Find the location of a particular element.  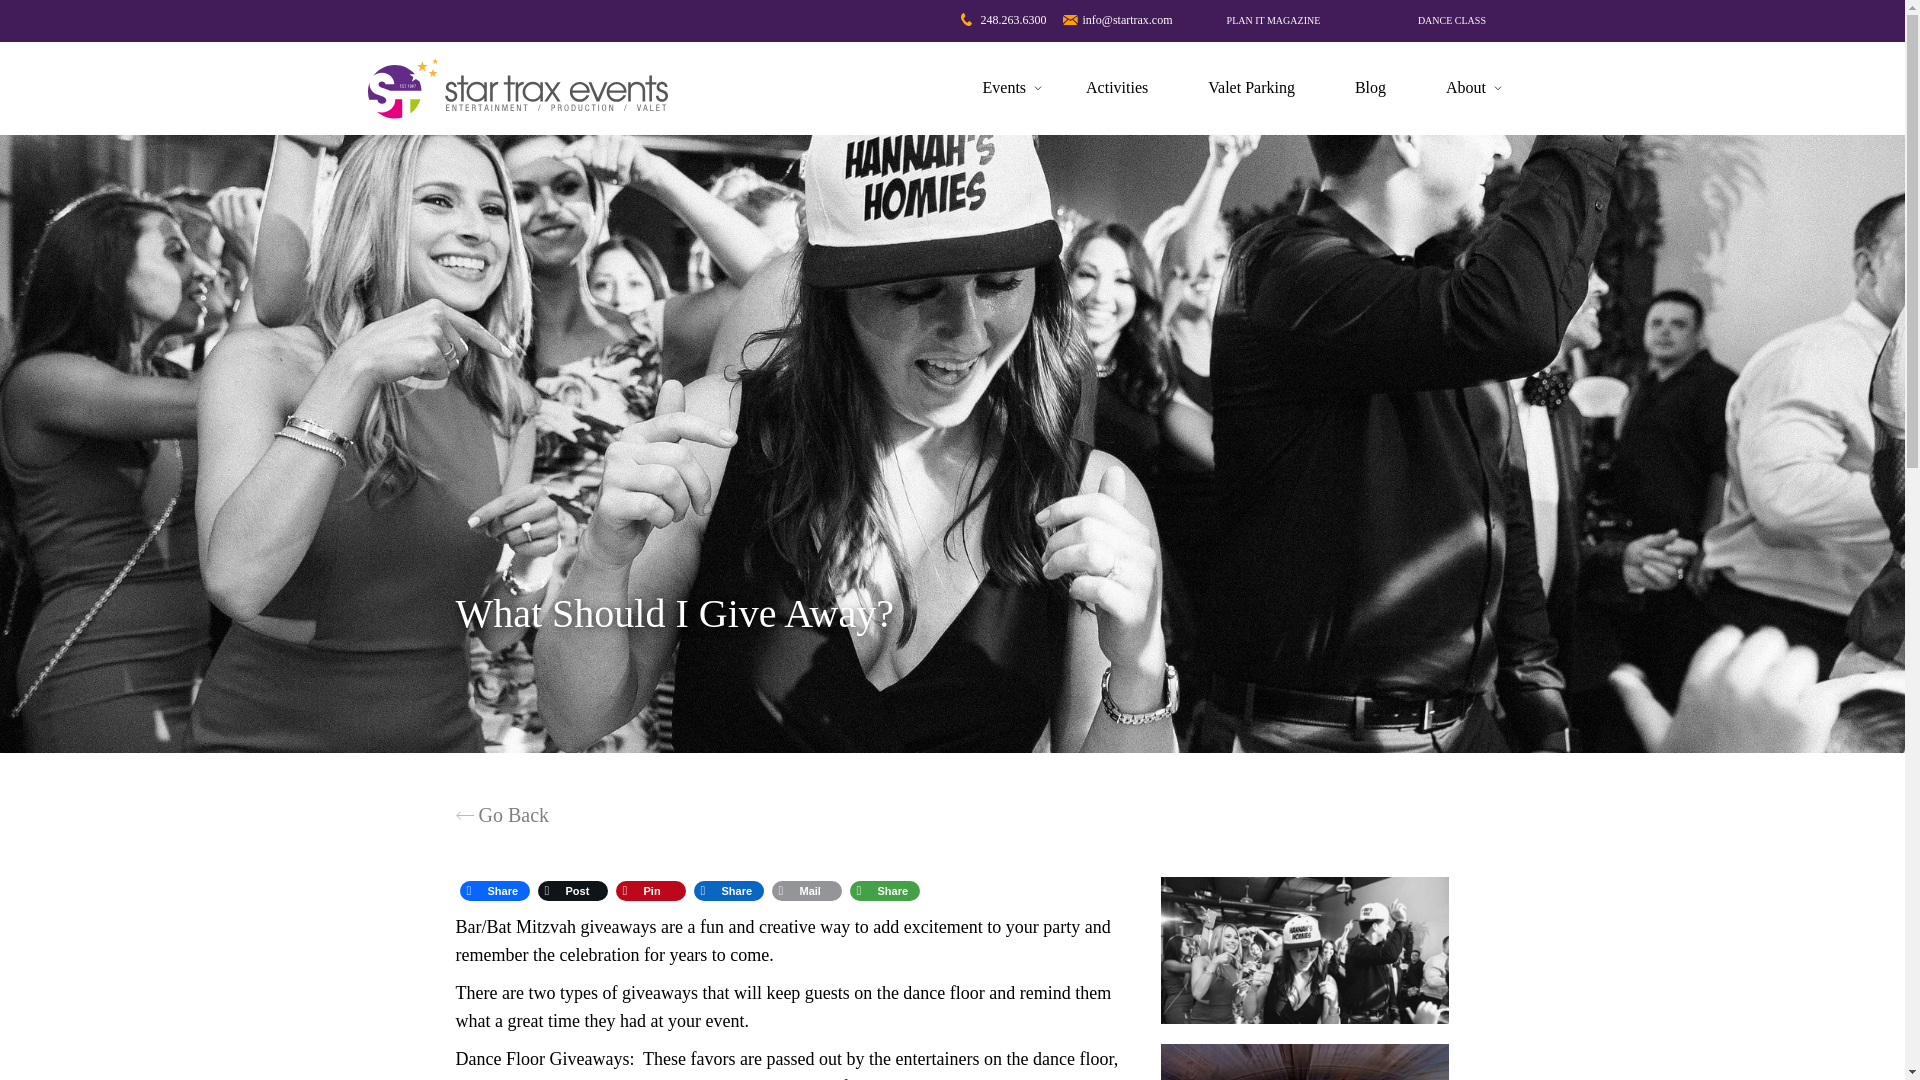

More Options is located at coordinates (884, 890).